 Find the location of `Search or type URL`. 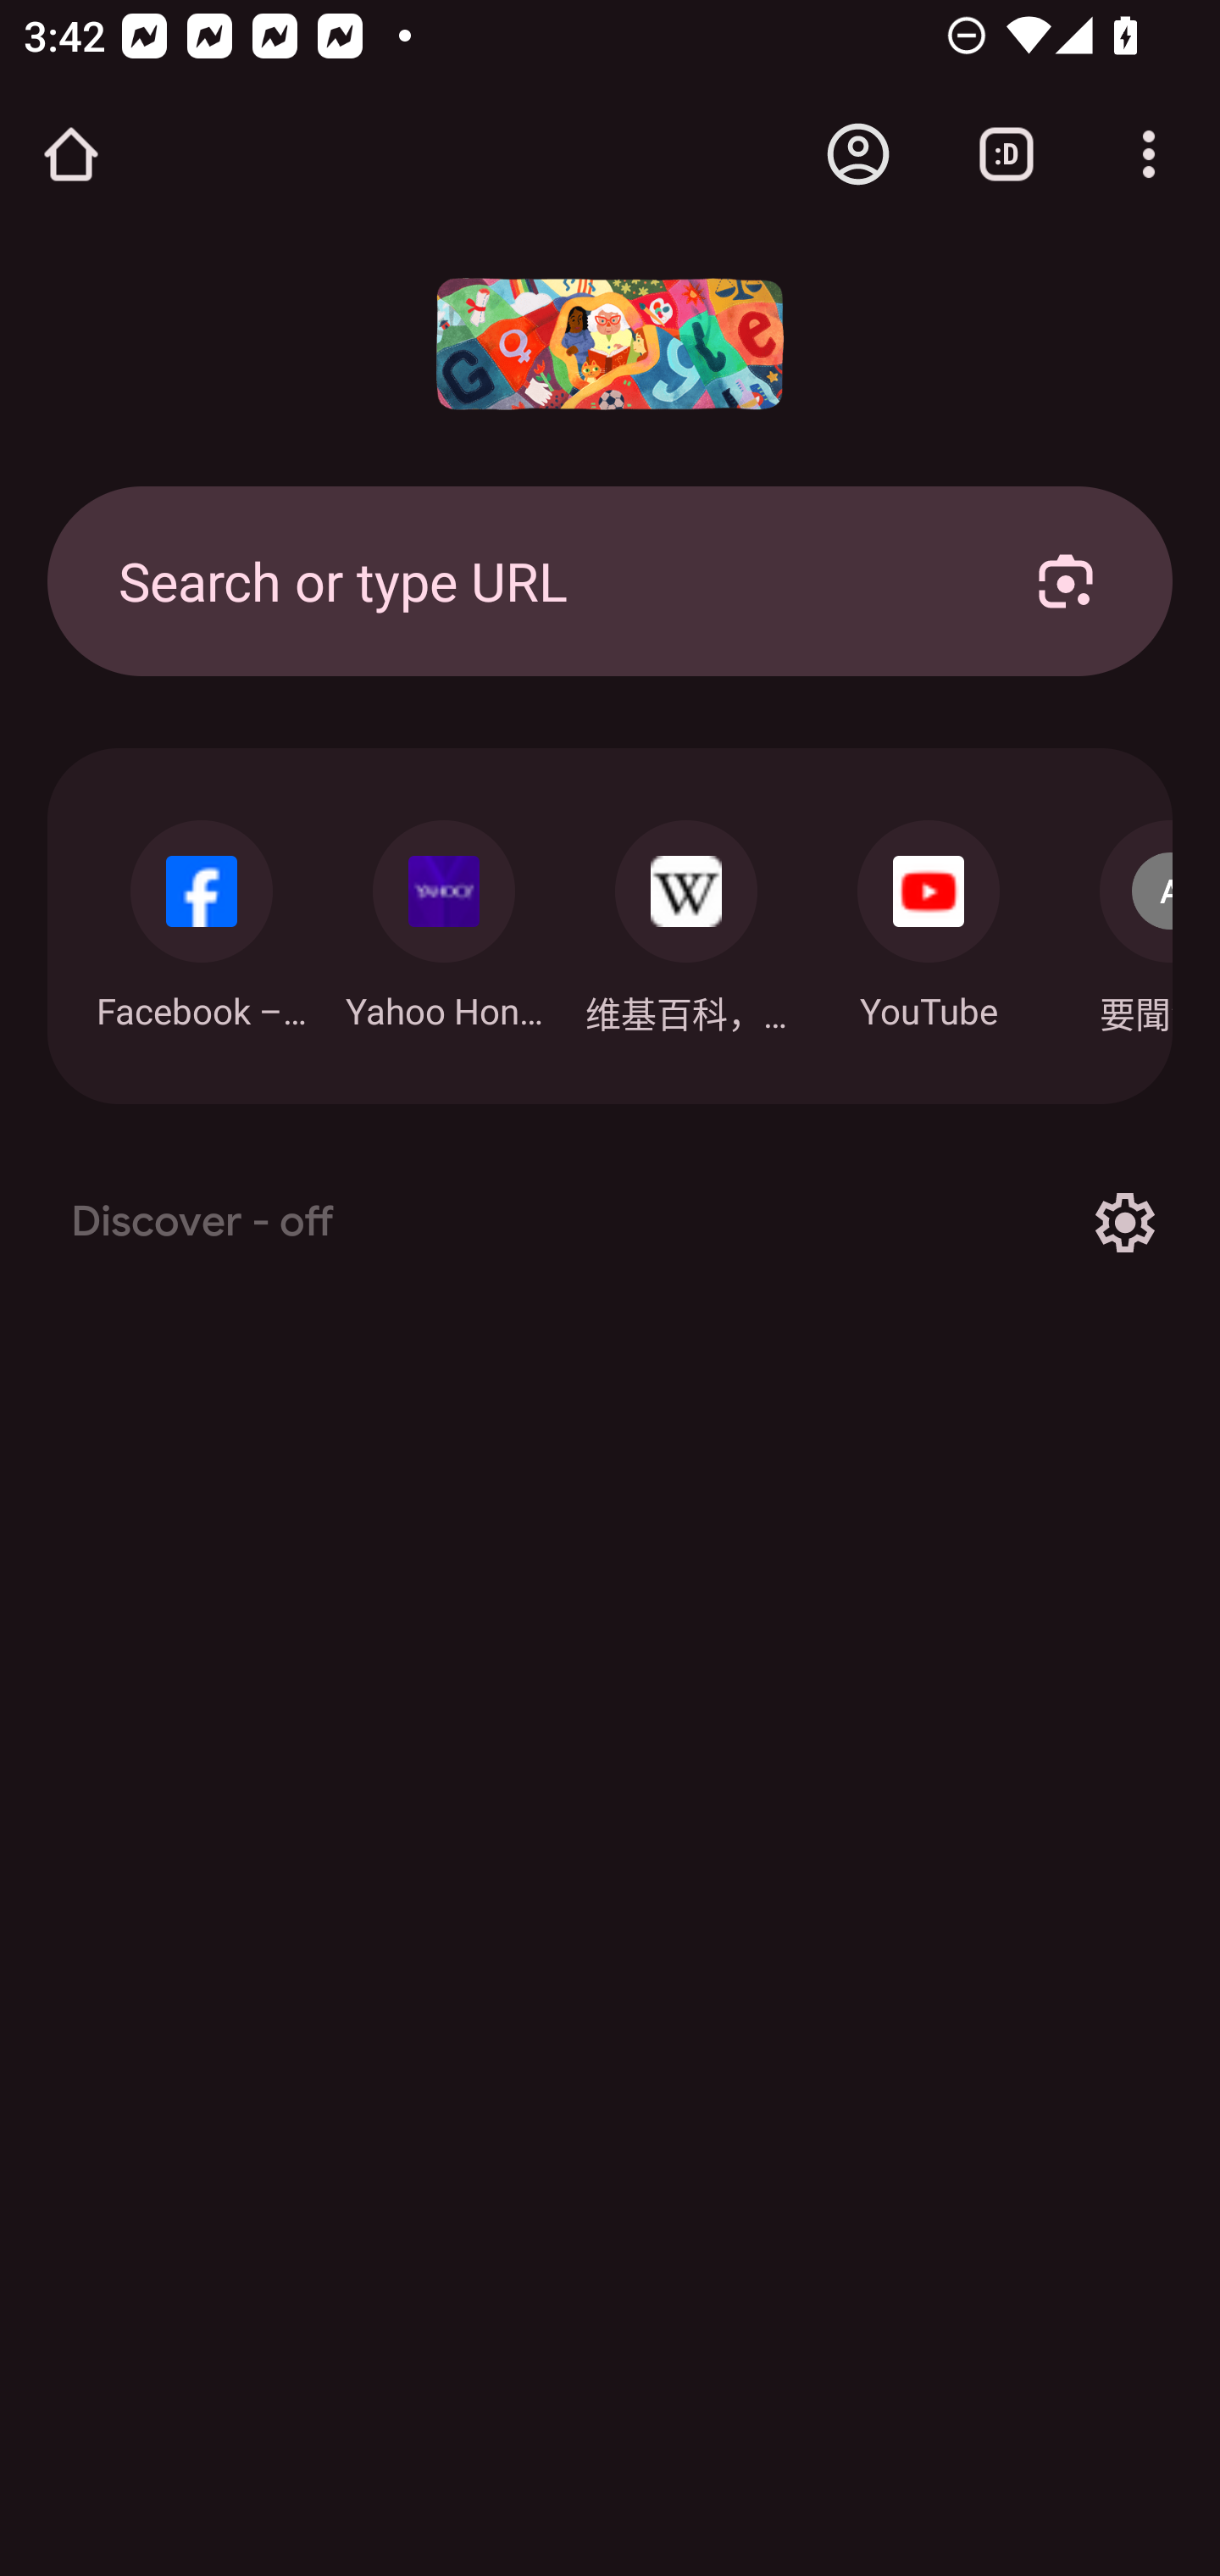

Search or type URL is located at coordinates (538, 580).